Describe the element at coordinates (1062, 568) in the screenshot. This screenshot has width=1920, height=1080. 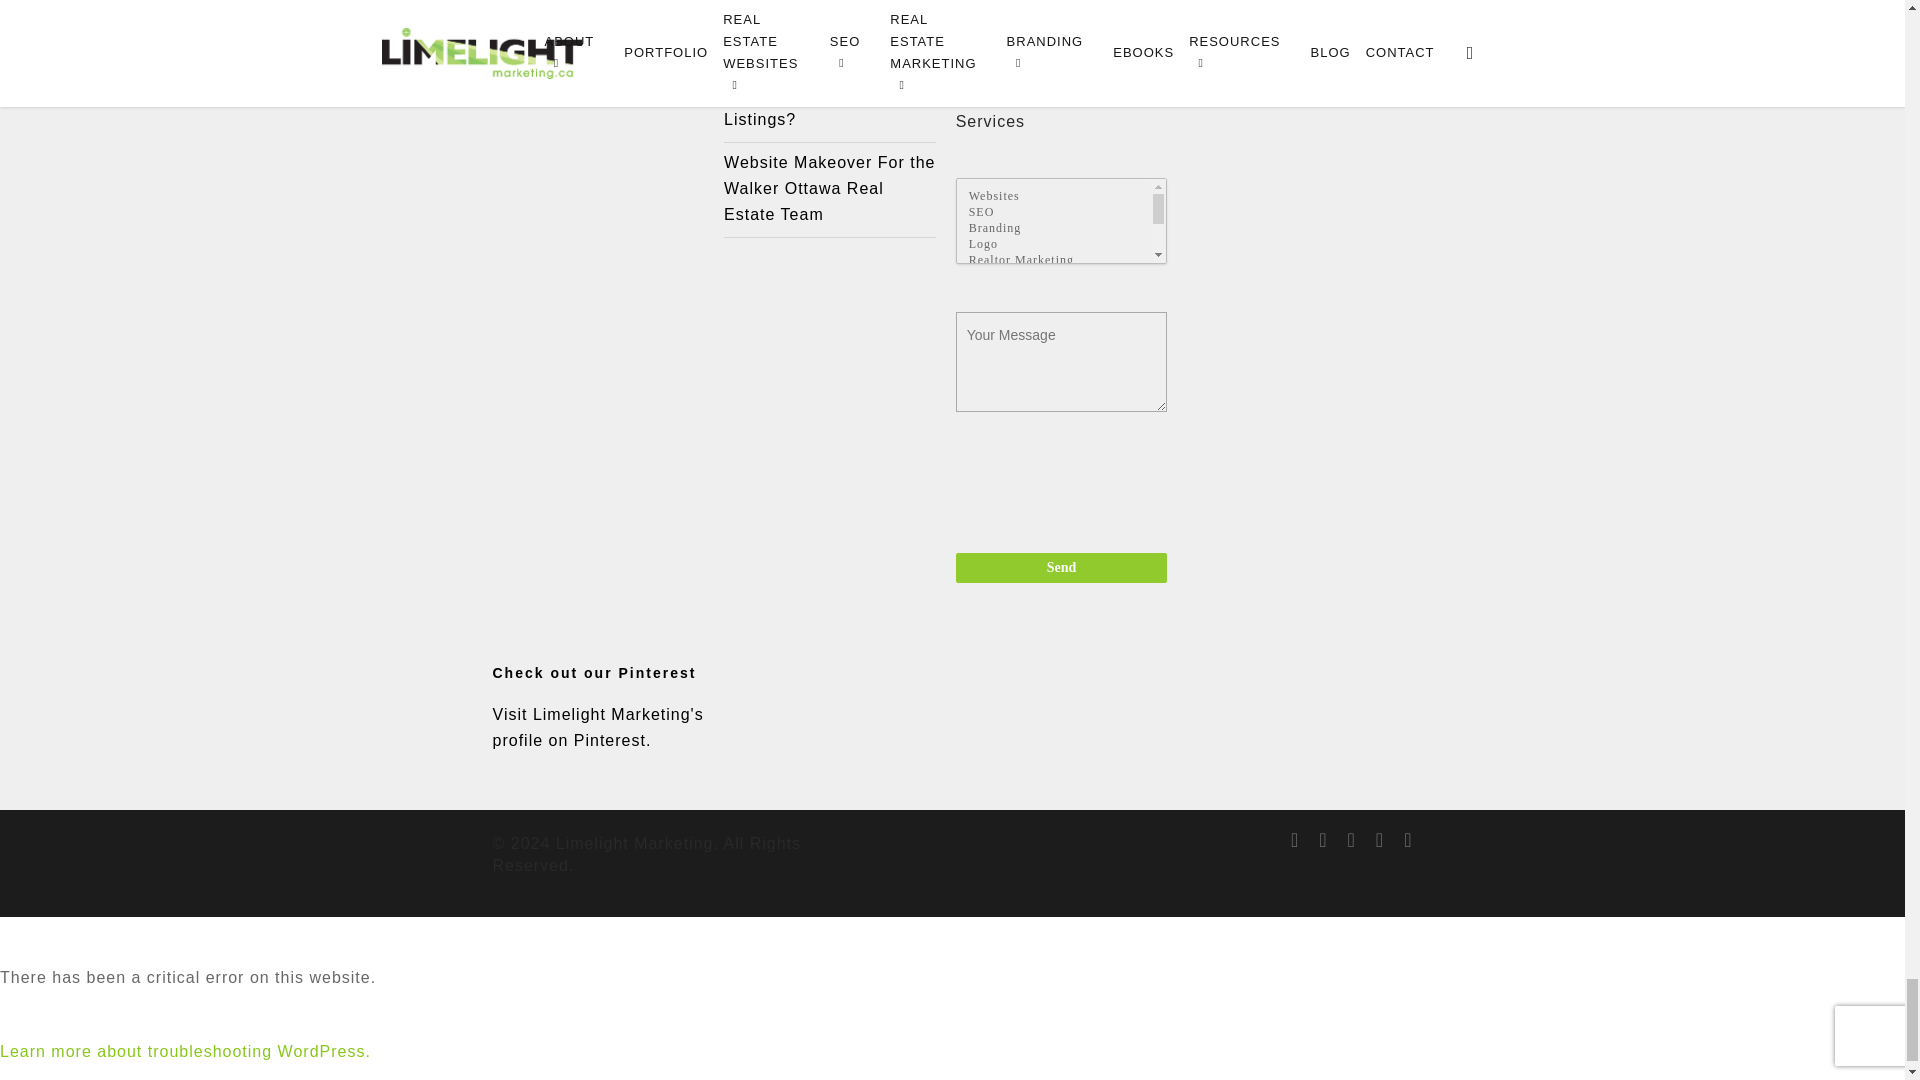
I see `Send` at that location.